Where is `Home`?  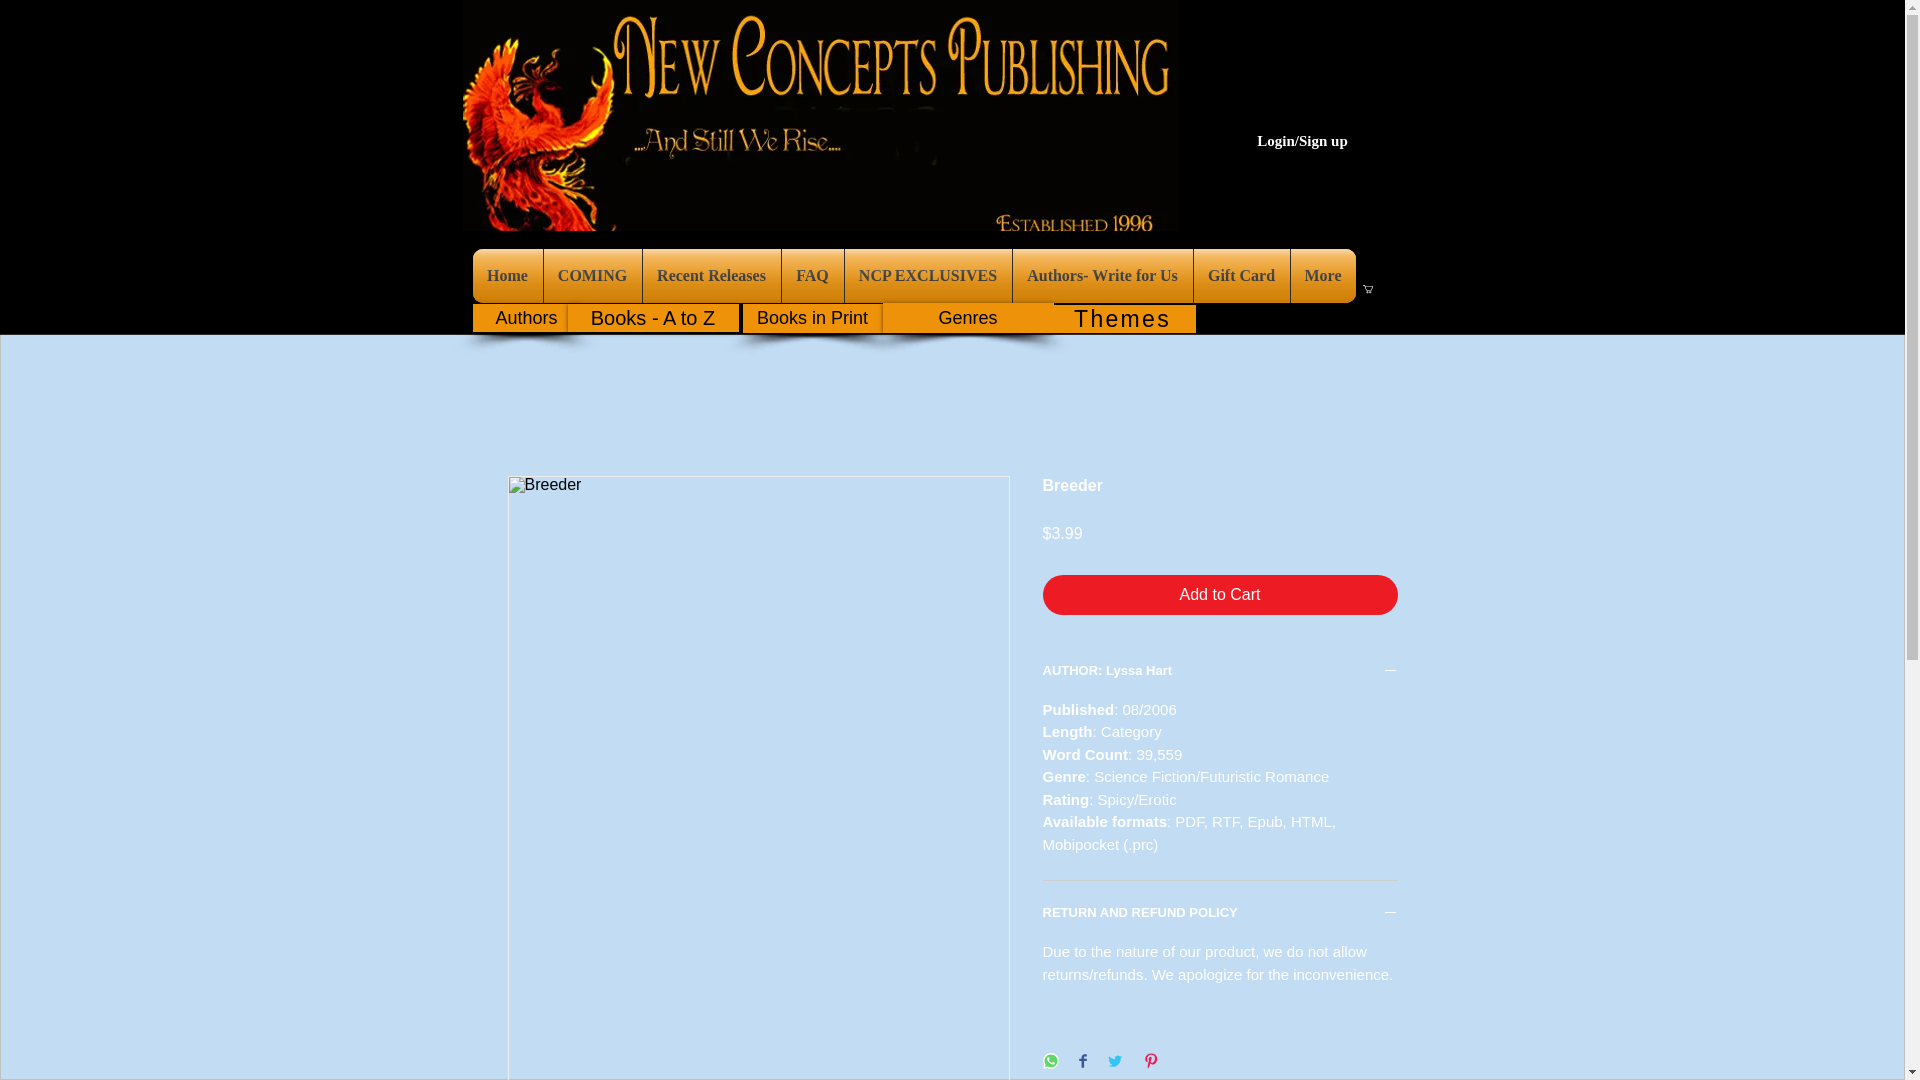 Home is located at coordinates (506, 276).